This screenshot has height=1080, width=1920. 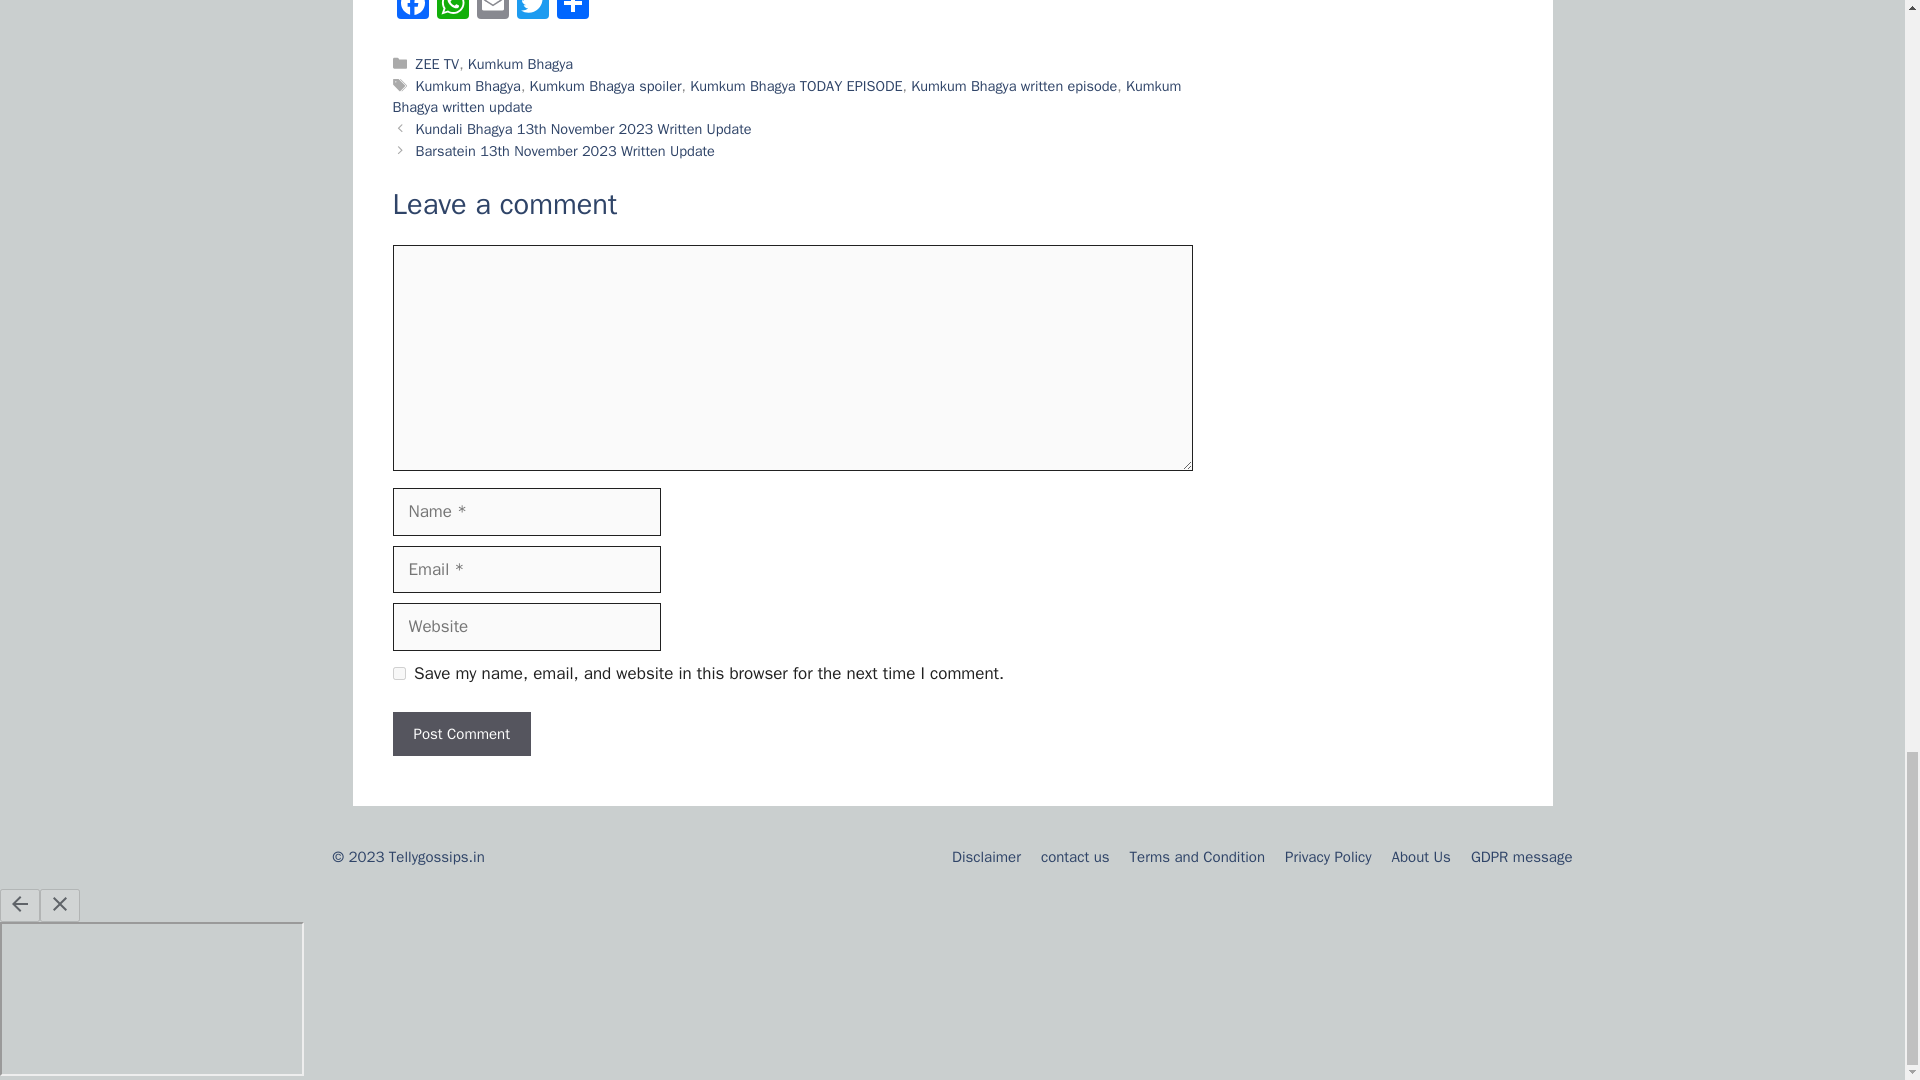 I want to click on Post Comment, so click(x=460, y=734).